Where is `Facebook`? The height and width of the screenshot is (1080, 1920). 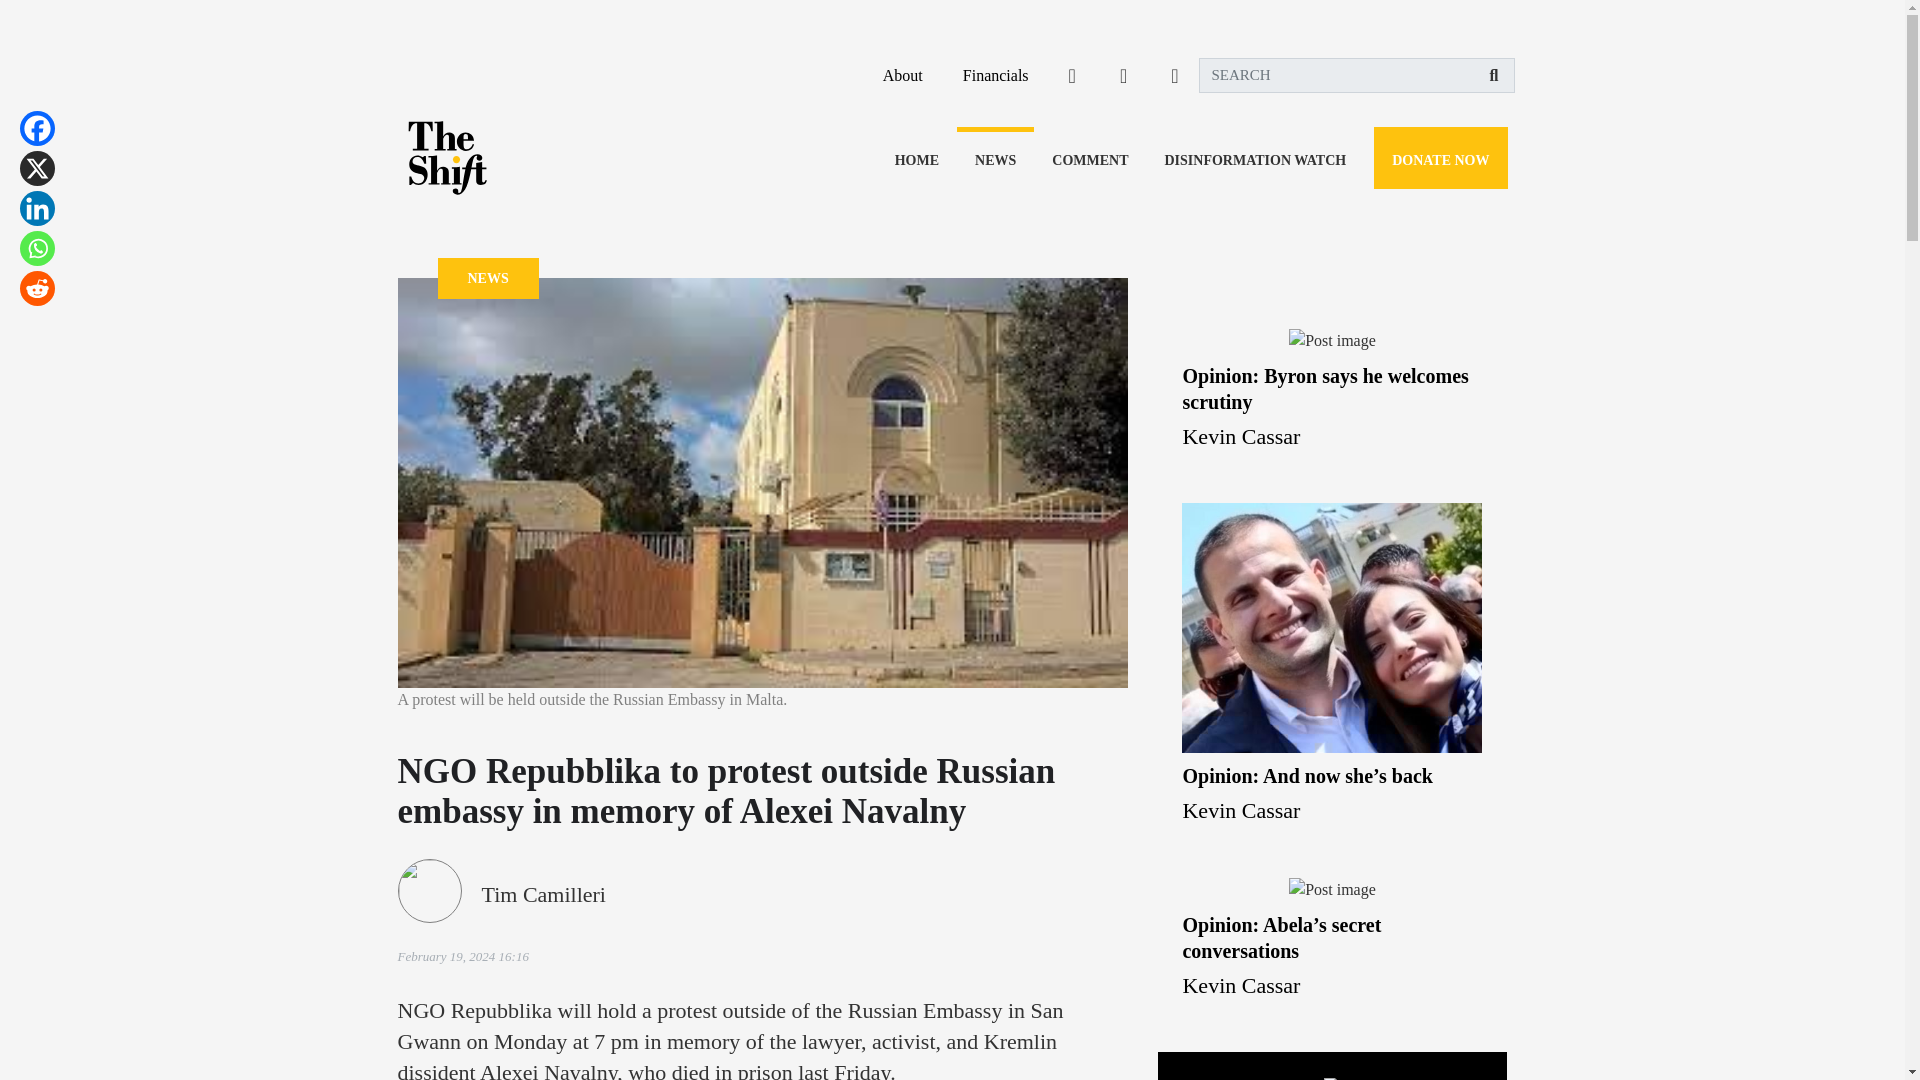 Facebook is located at coordinates (37, 128).